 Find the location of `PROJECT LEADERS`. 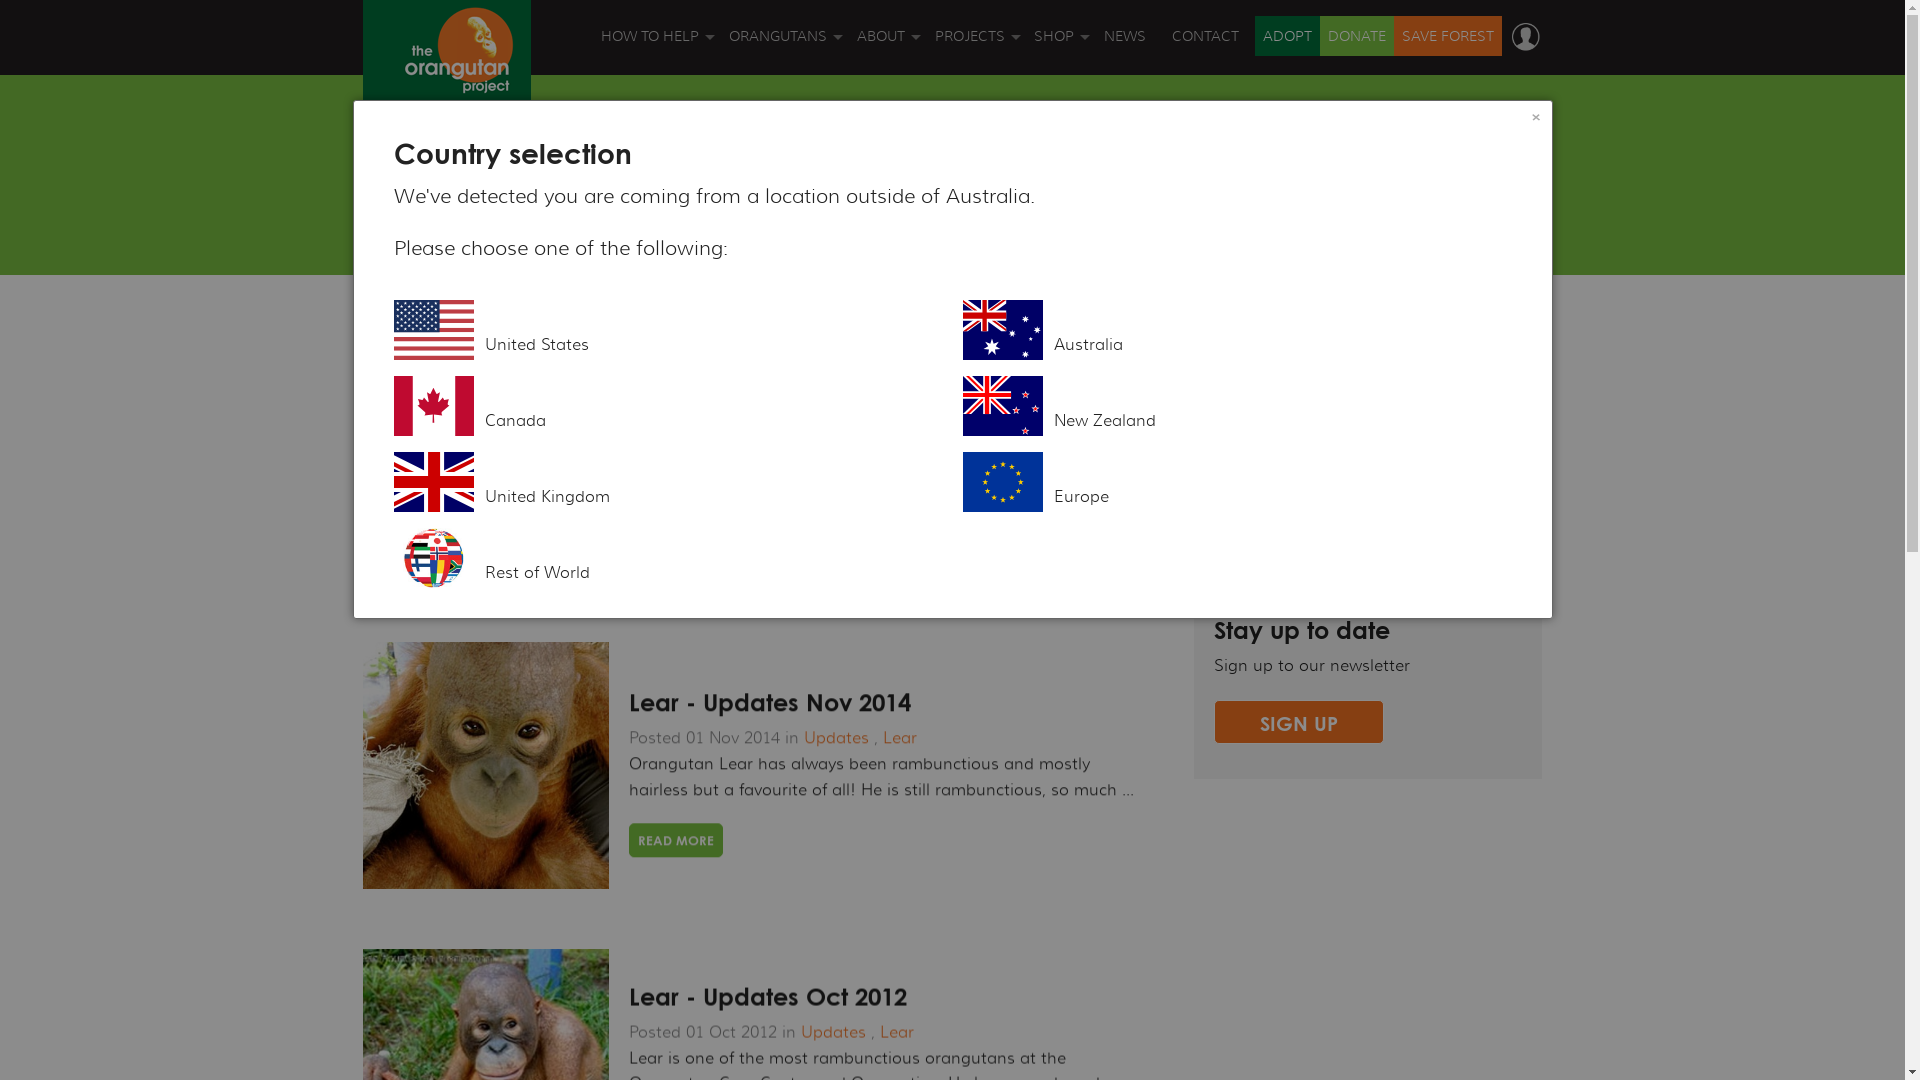

PROJECT LEADERS is located at coordinates (972, 252).